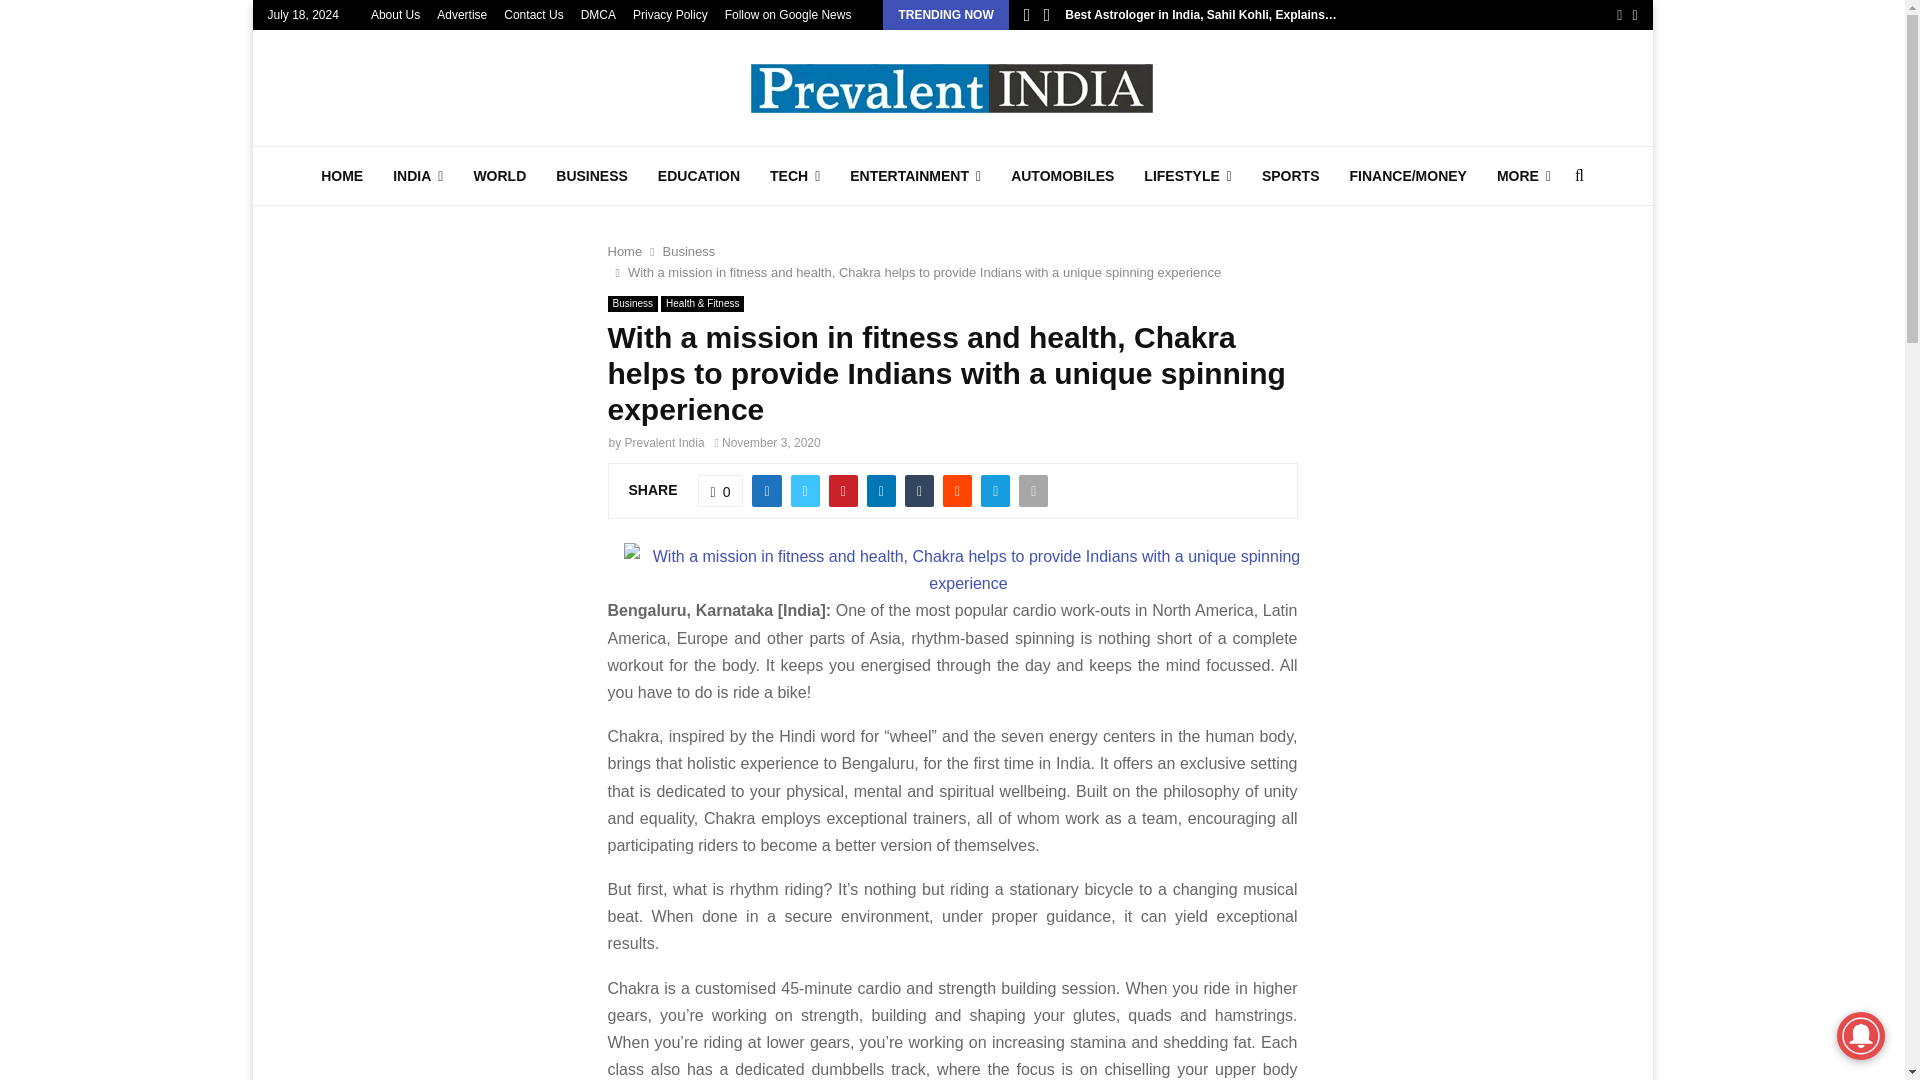  Describe the element at coordinates (341, 176) in the screenshot. I see `HOME` at that location.